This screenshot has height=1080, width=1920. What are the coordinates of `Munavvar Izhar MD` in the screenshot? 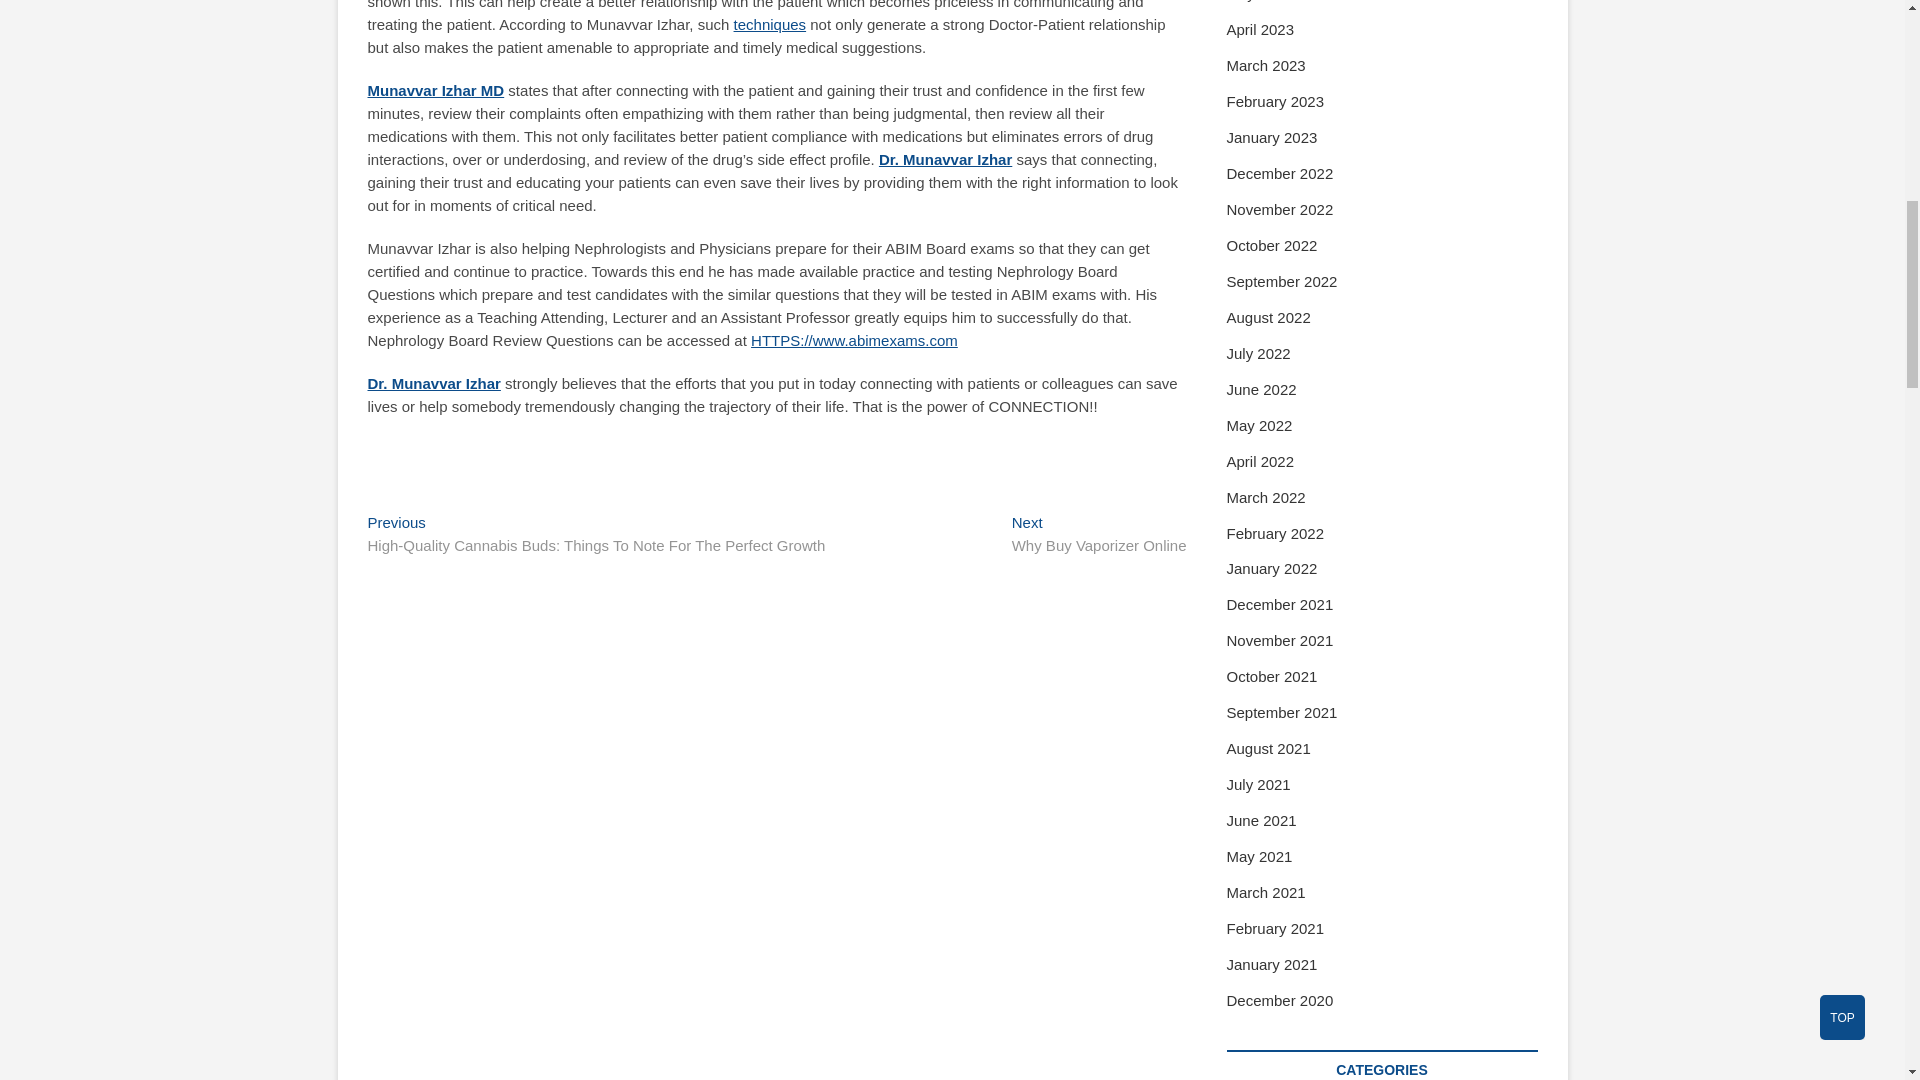 It's located at (1098, 536).